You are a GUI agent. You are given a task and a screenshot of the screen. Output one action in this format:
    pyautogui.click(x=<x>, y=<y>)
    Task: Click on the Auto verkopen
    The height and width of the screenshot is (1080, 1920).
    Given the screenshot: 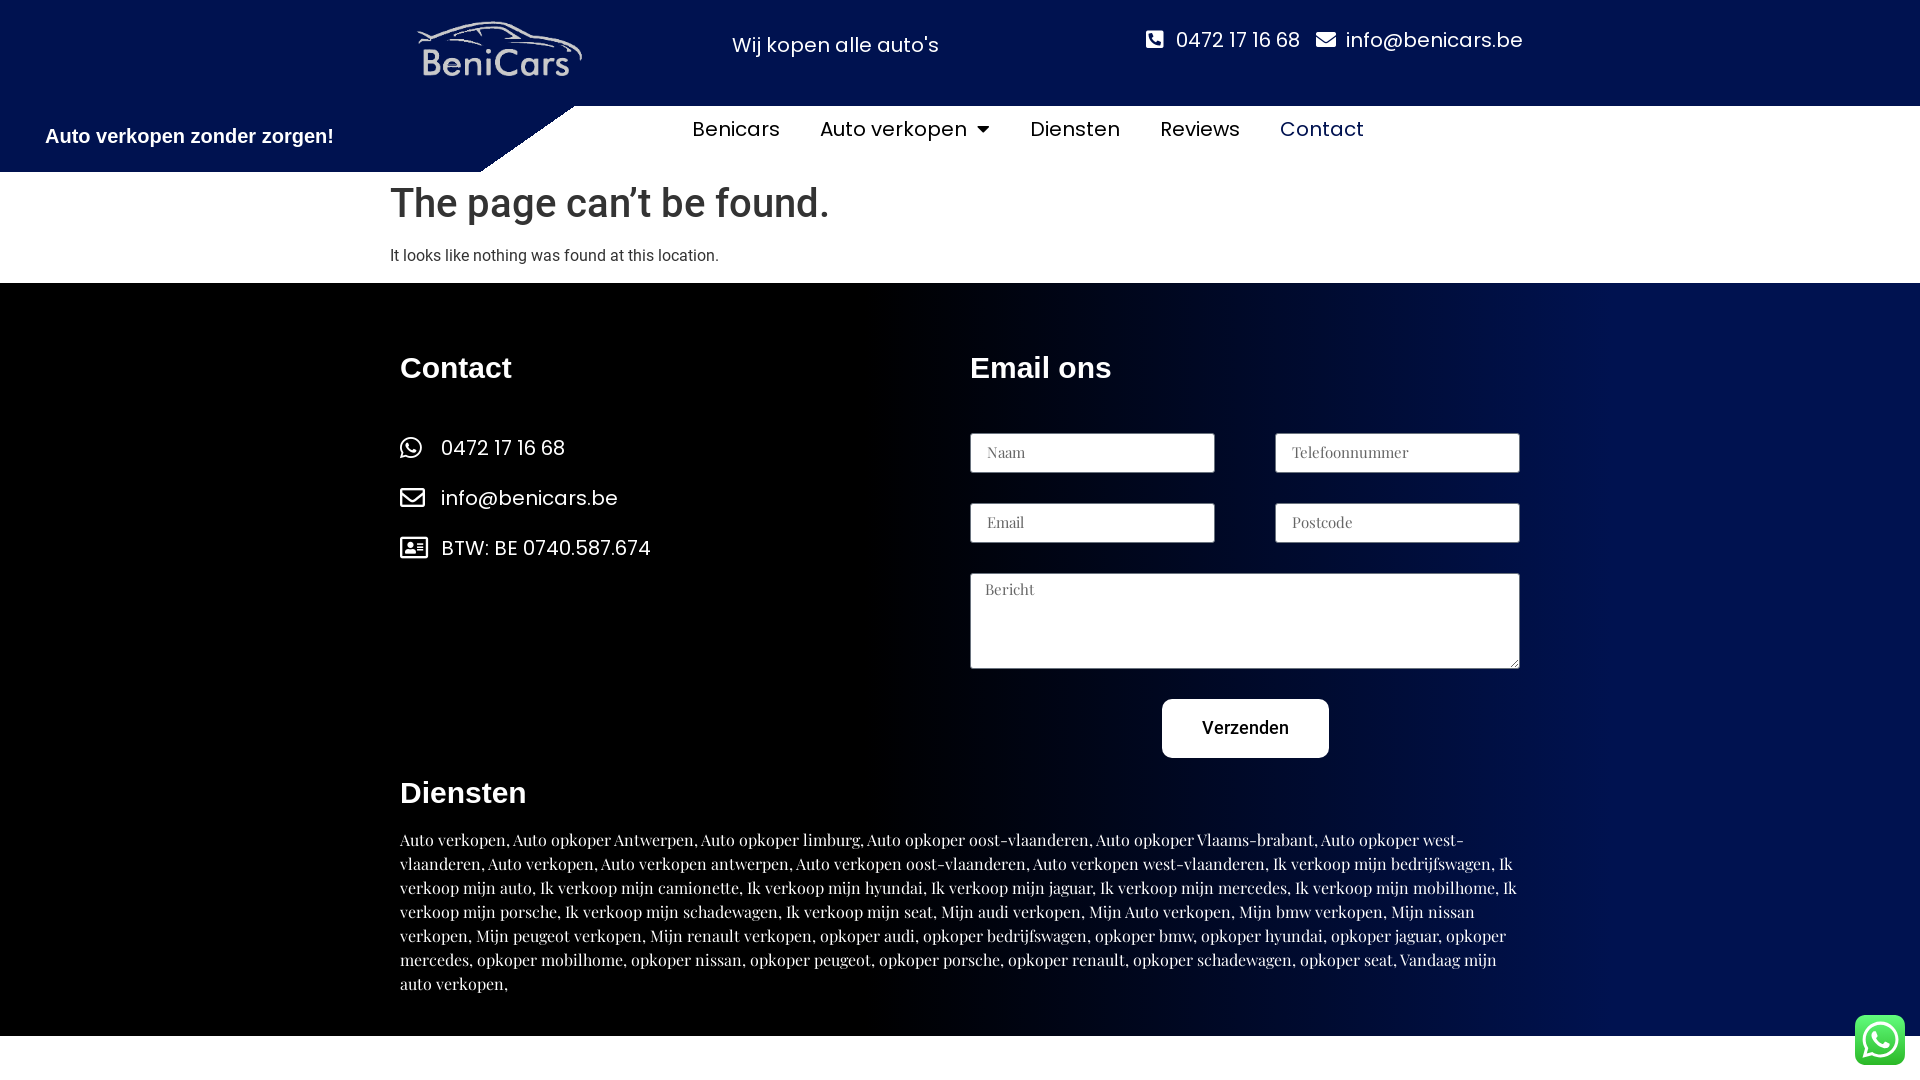 What is the action you would take?
    pyautogui.click(x=453, y=840)
    